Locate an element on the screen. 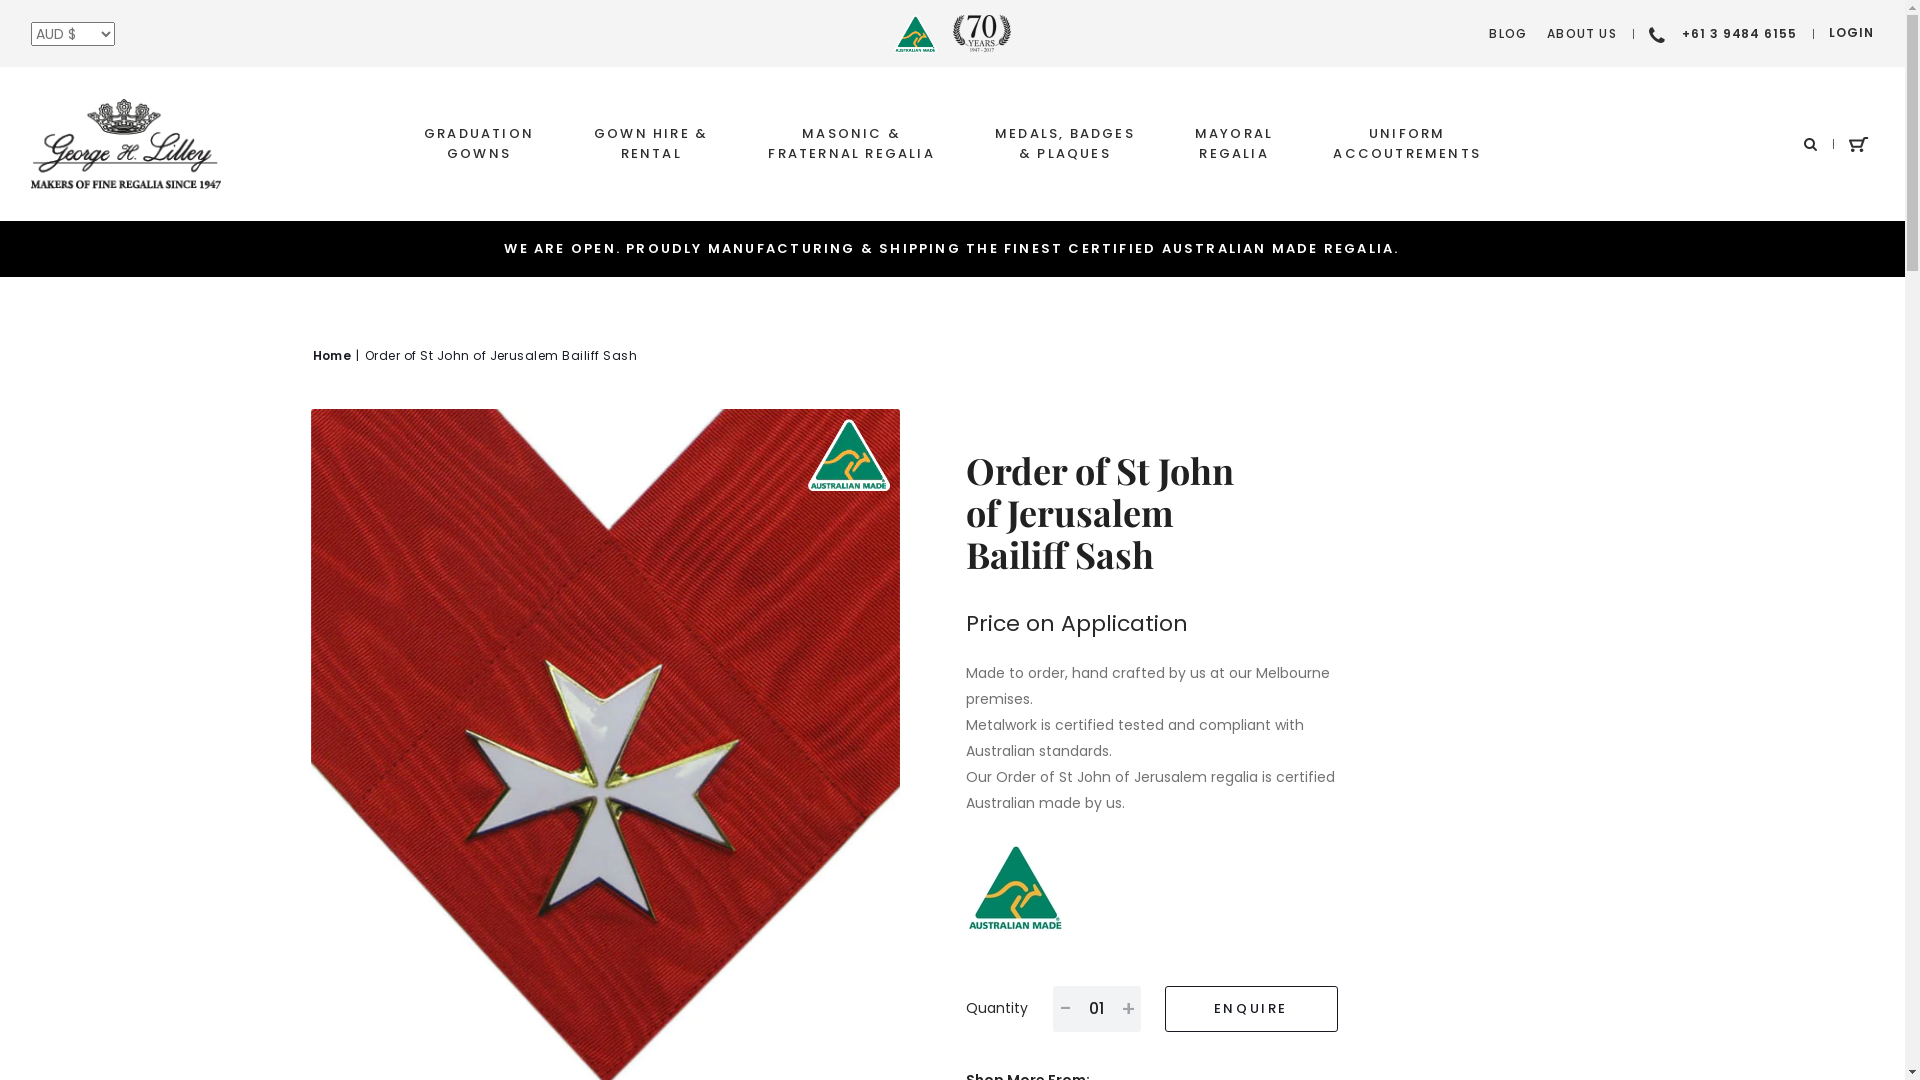 The height and width of the screenshot is (1080, 1920). +61 3 9484 6155 is located at coordinates (1723, 34).